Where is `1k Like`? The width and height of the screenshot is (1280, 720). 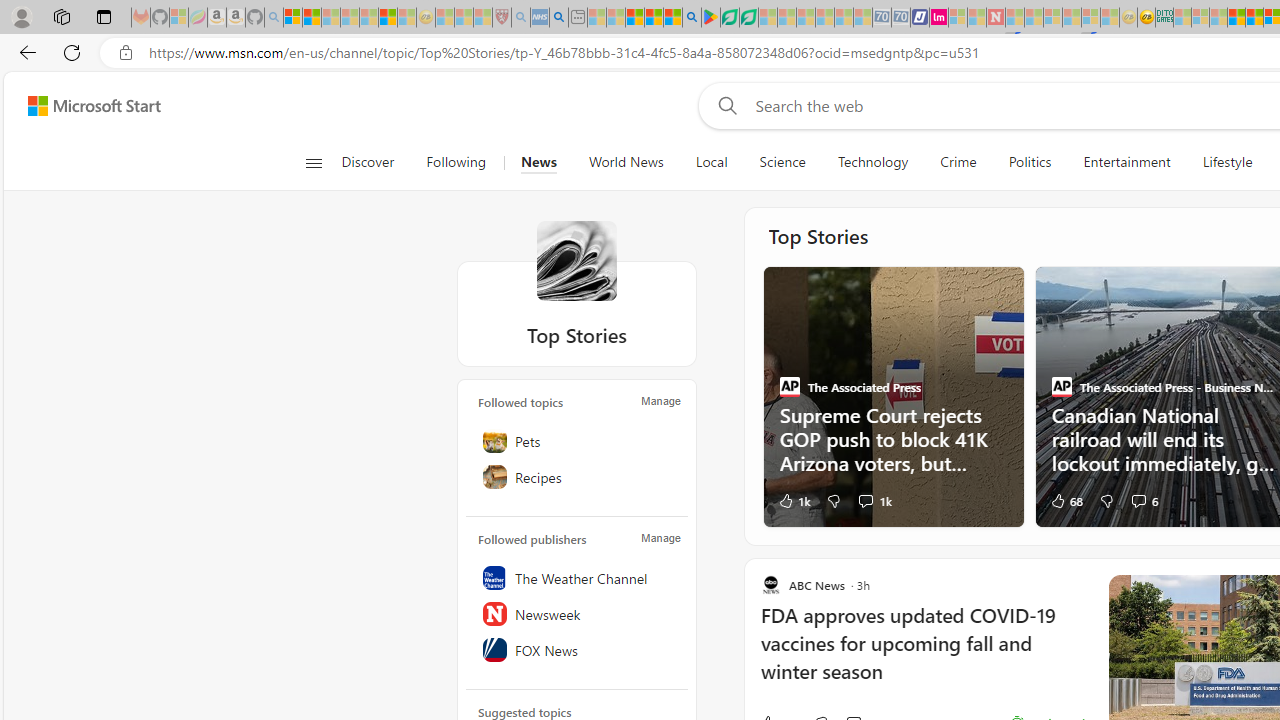
1k Like is located at coordinates (793, 500).